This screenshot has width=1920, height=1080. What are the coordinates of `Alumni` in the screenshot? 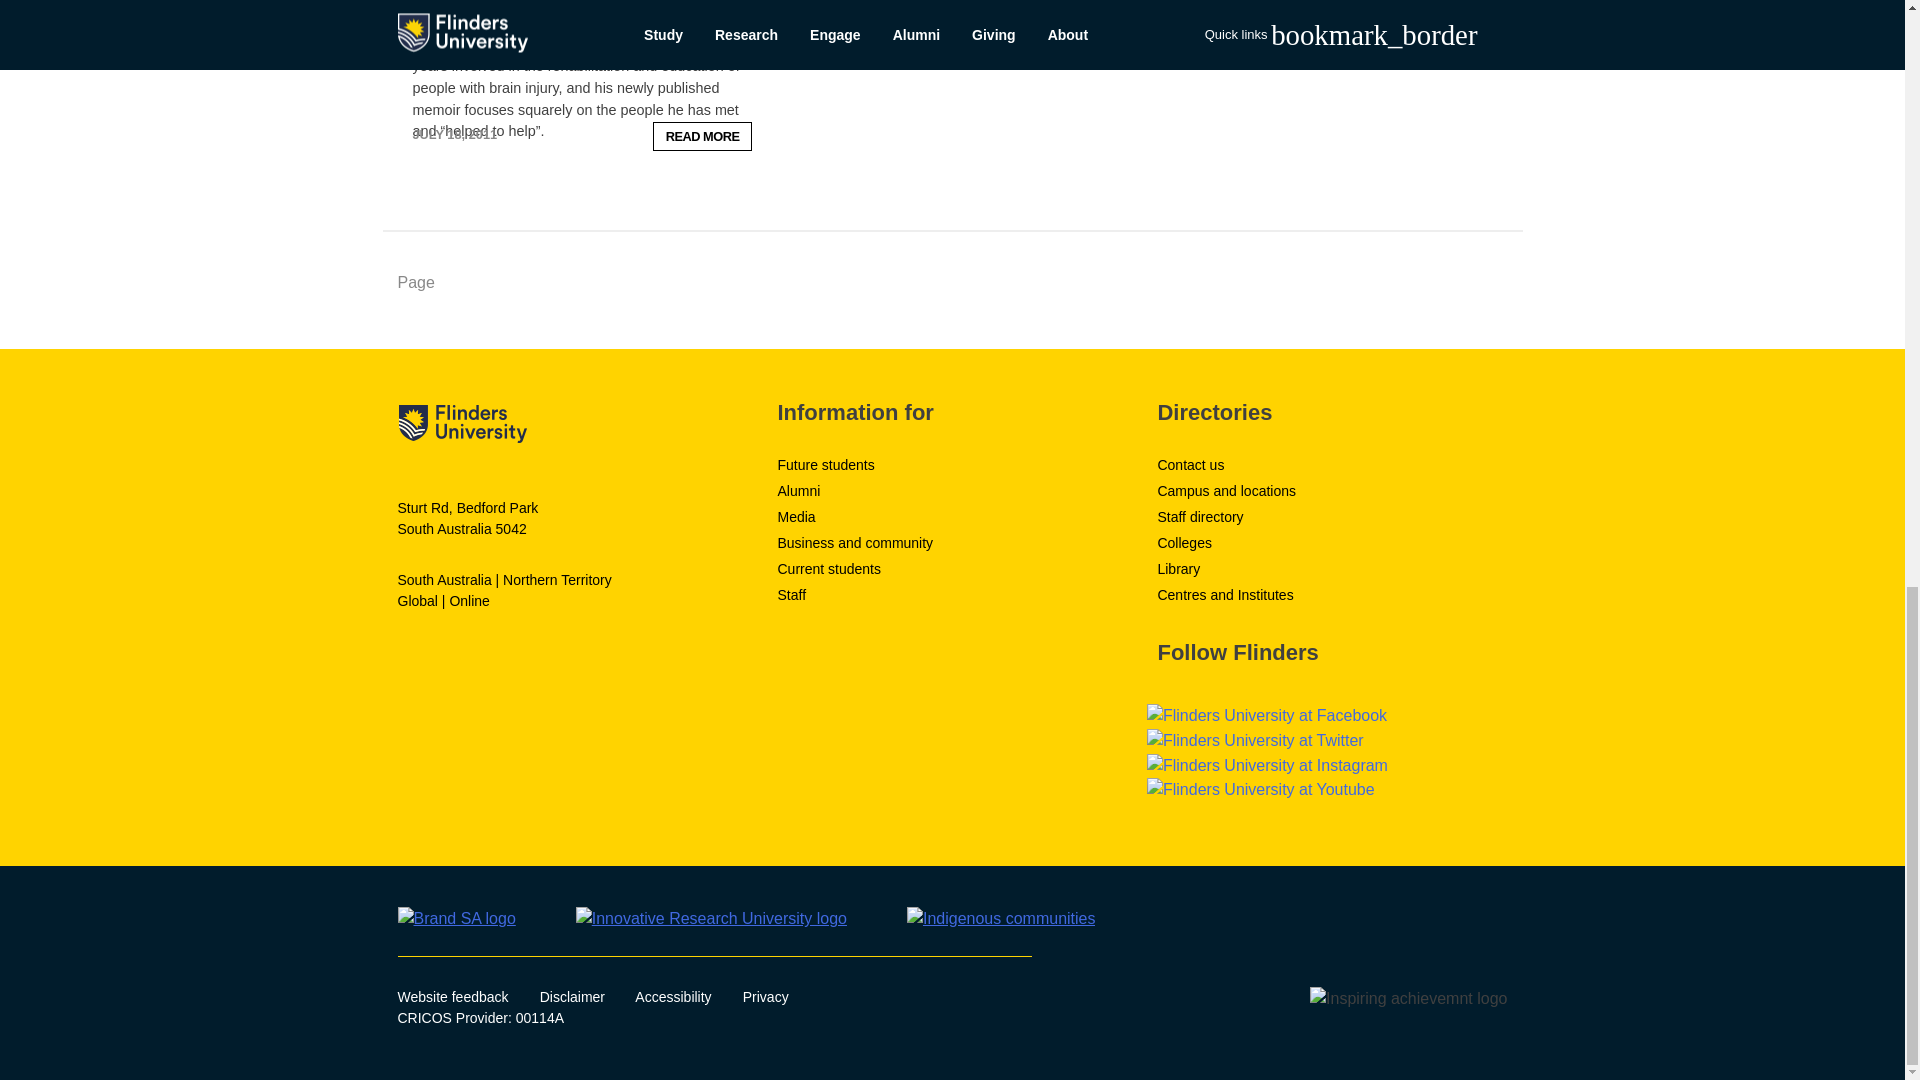 It's located at (798, 490).